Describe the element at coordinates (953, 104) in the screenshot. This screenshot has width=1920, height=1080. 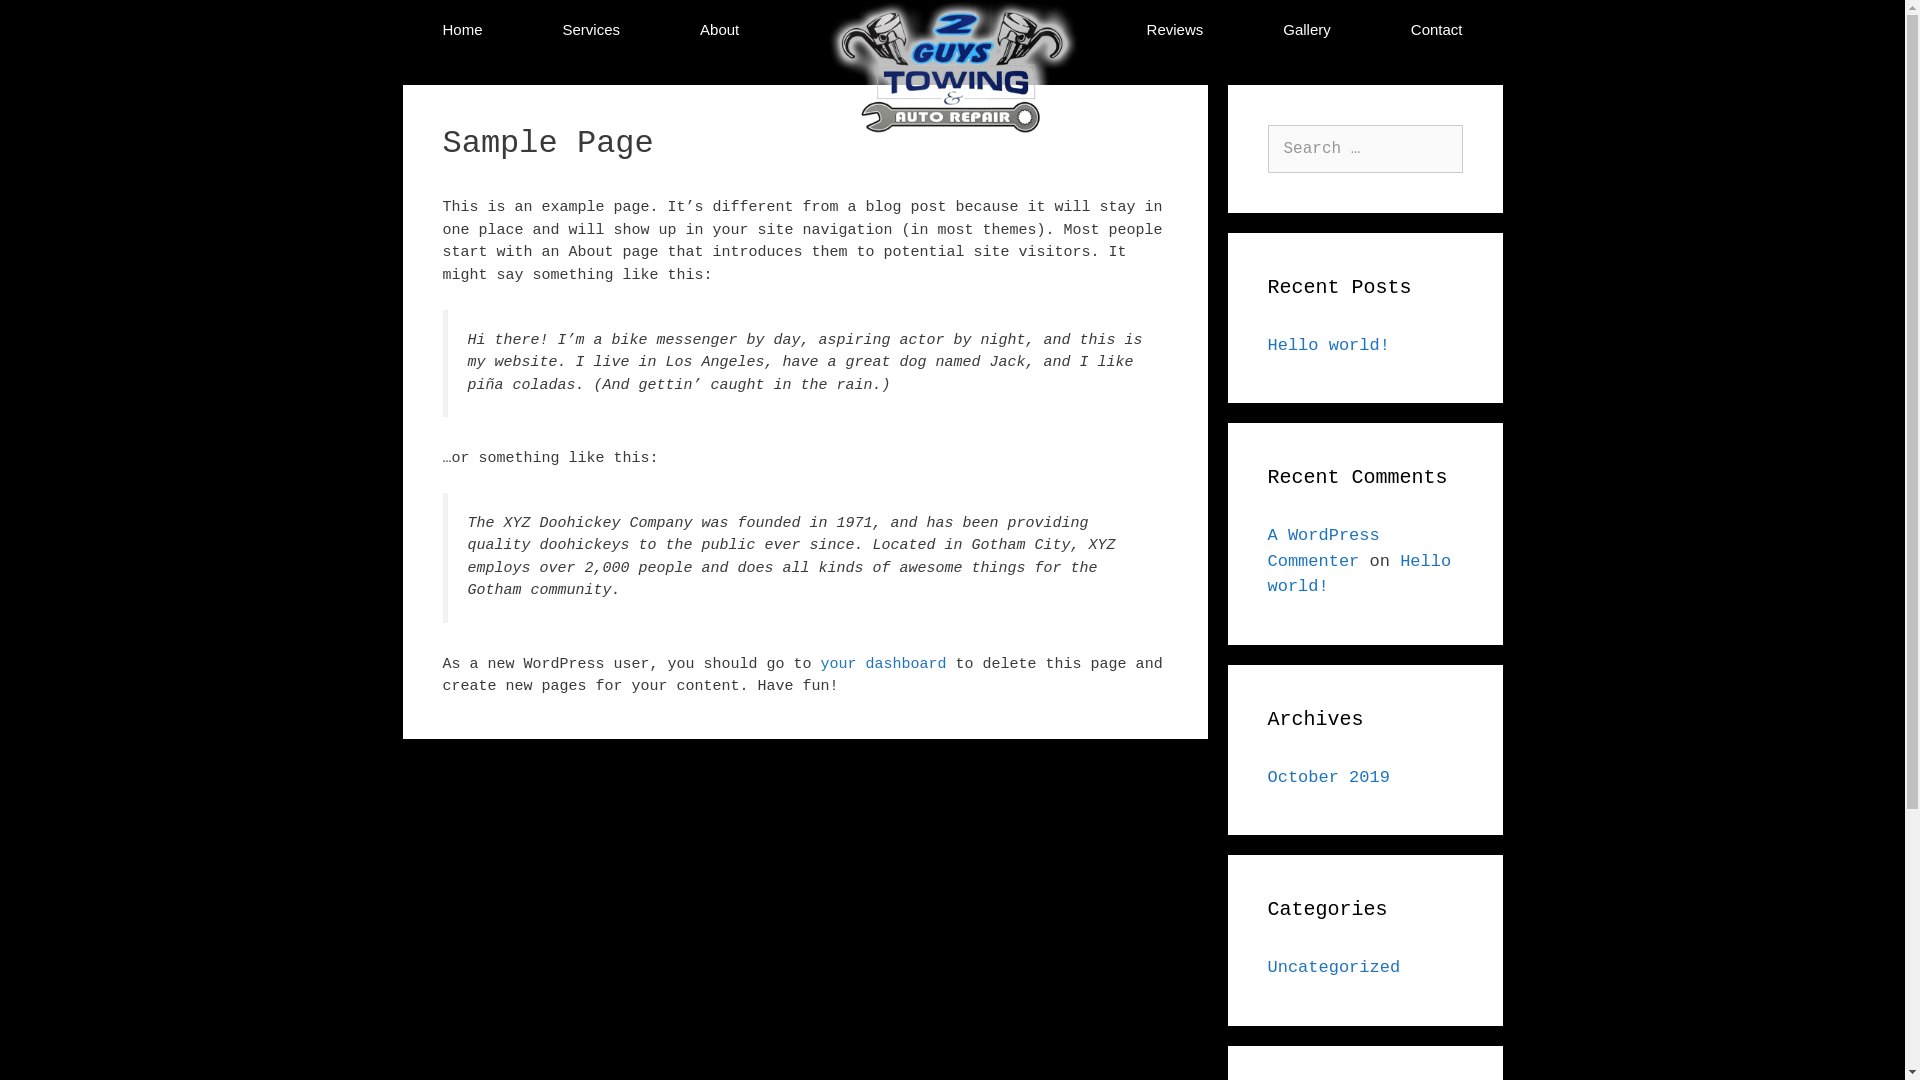
I see `2 Guys Towing & Auto Repair` at that location.